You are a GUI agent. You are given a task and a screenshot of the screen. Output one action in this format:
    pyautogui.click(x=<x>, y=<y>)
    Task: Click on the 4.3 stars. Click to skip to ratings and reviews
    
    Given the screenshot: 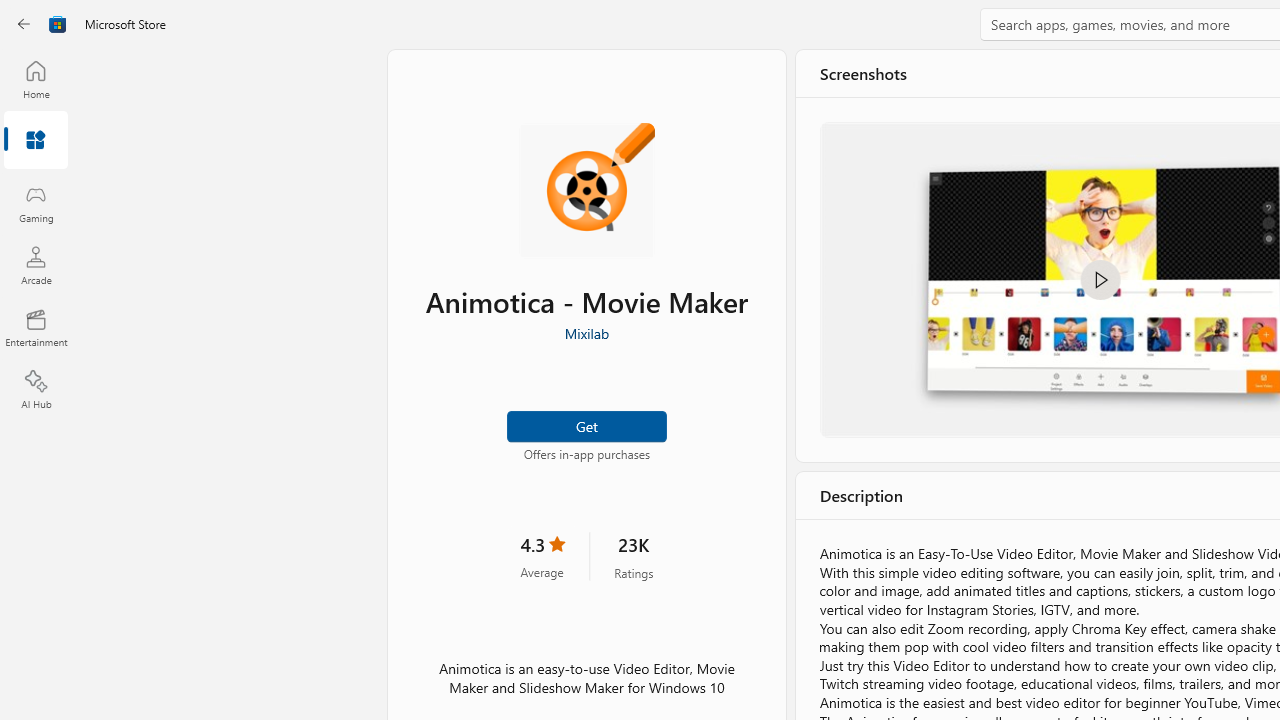 What is the action you would take?
    pyautogui.click(x=542, y=556)
    